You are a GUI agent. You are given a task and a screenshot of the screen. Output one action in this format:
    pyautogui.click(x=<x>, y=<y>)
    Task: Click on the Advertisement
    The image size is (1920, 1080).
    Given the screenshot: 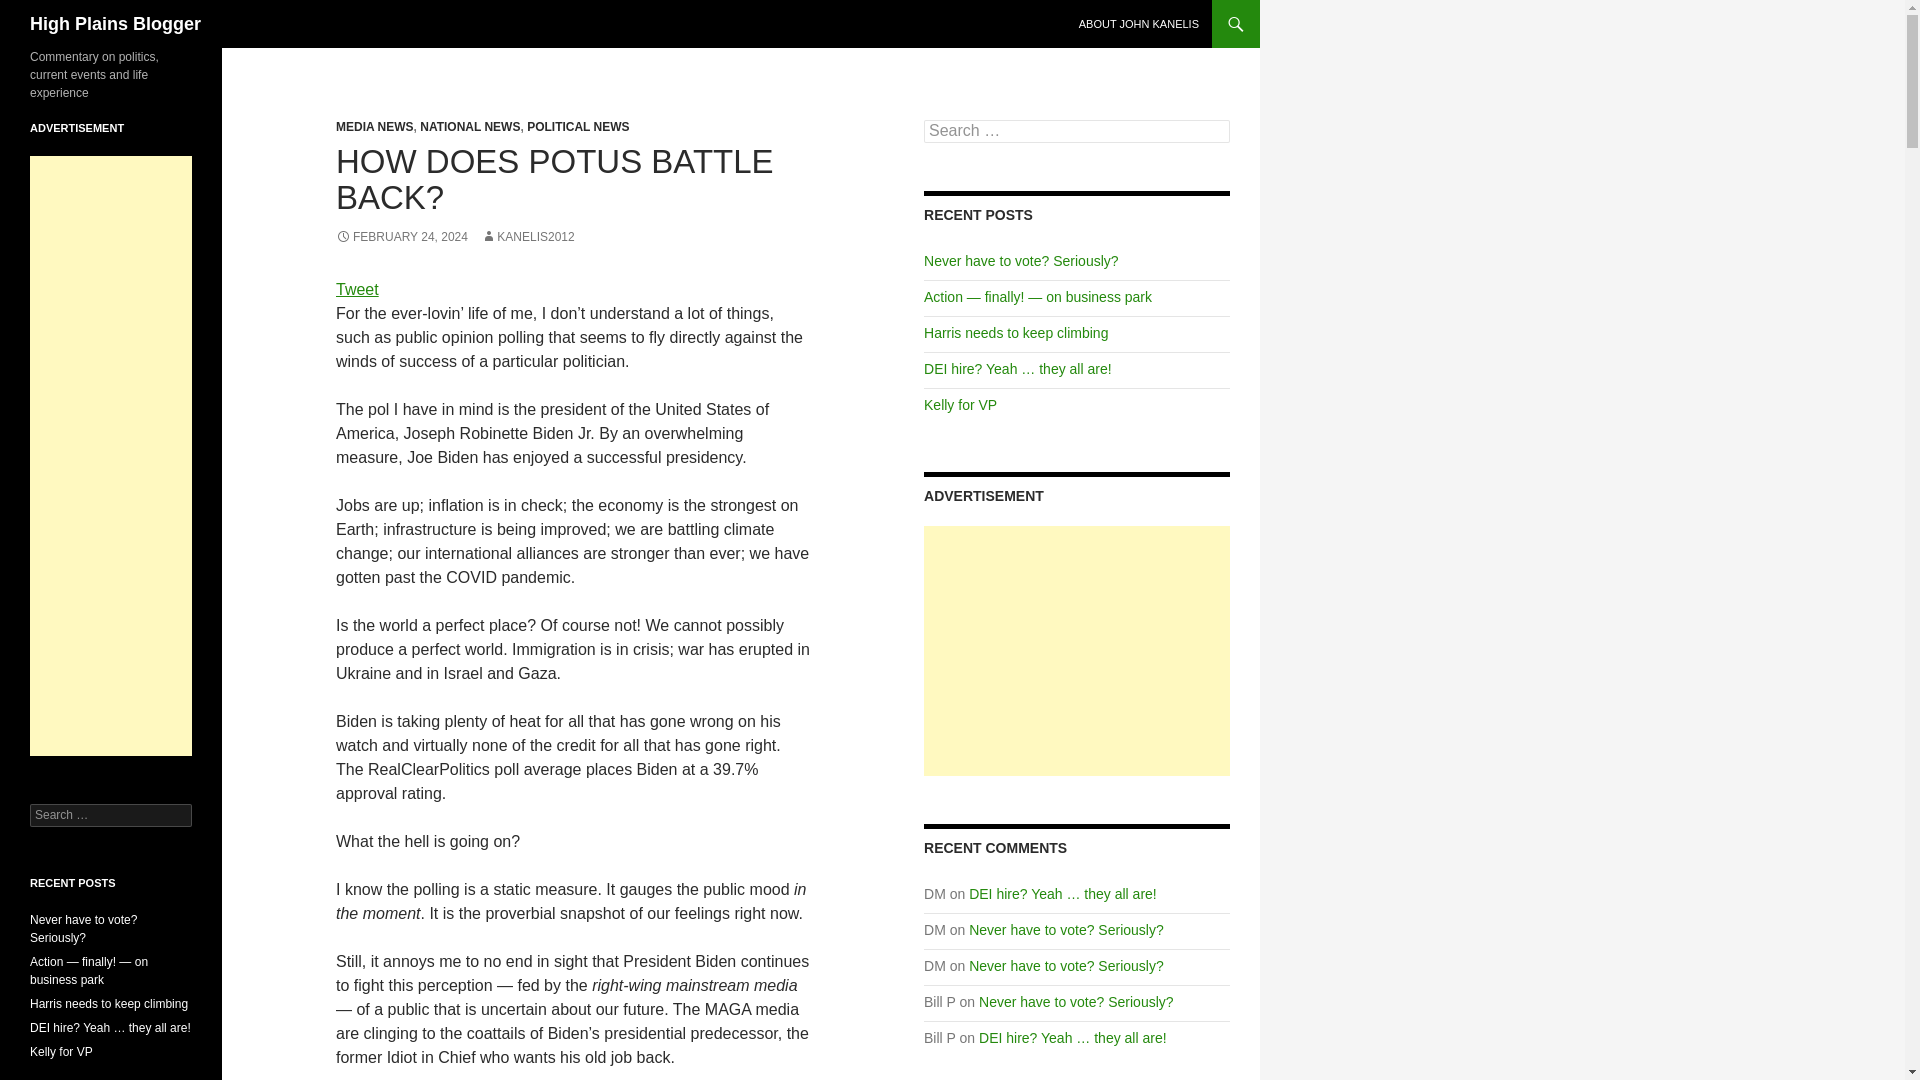 What is the action you would take?
    pyautogui.click(x=1076, y=650)
    